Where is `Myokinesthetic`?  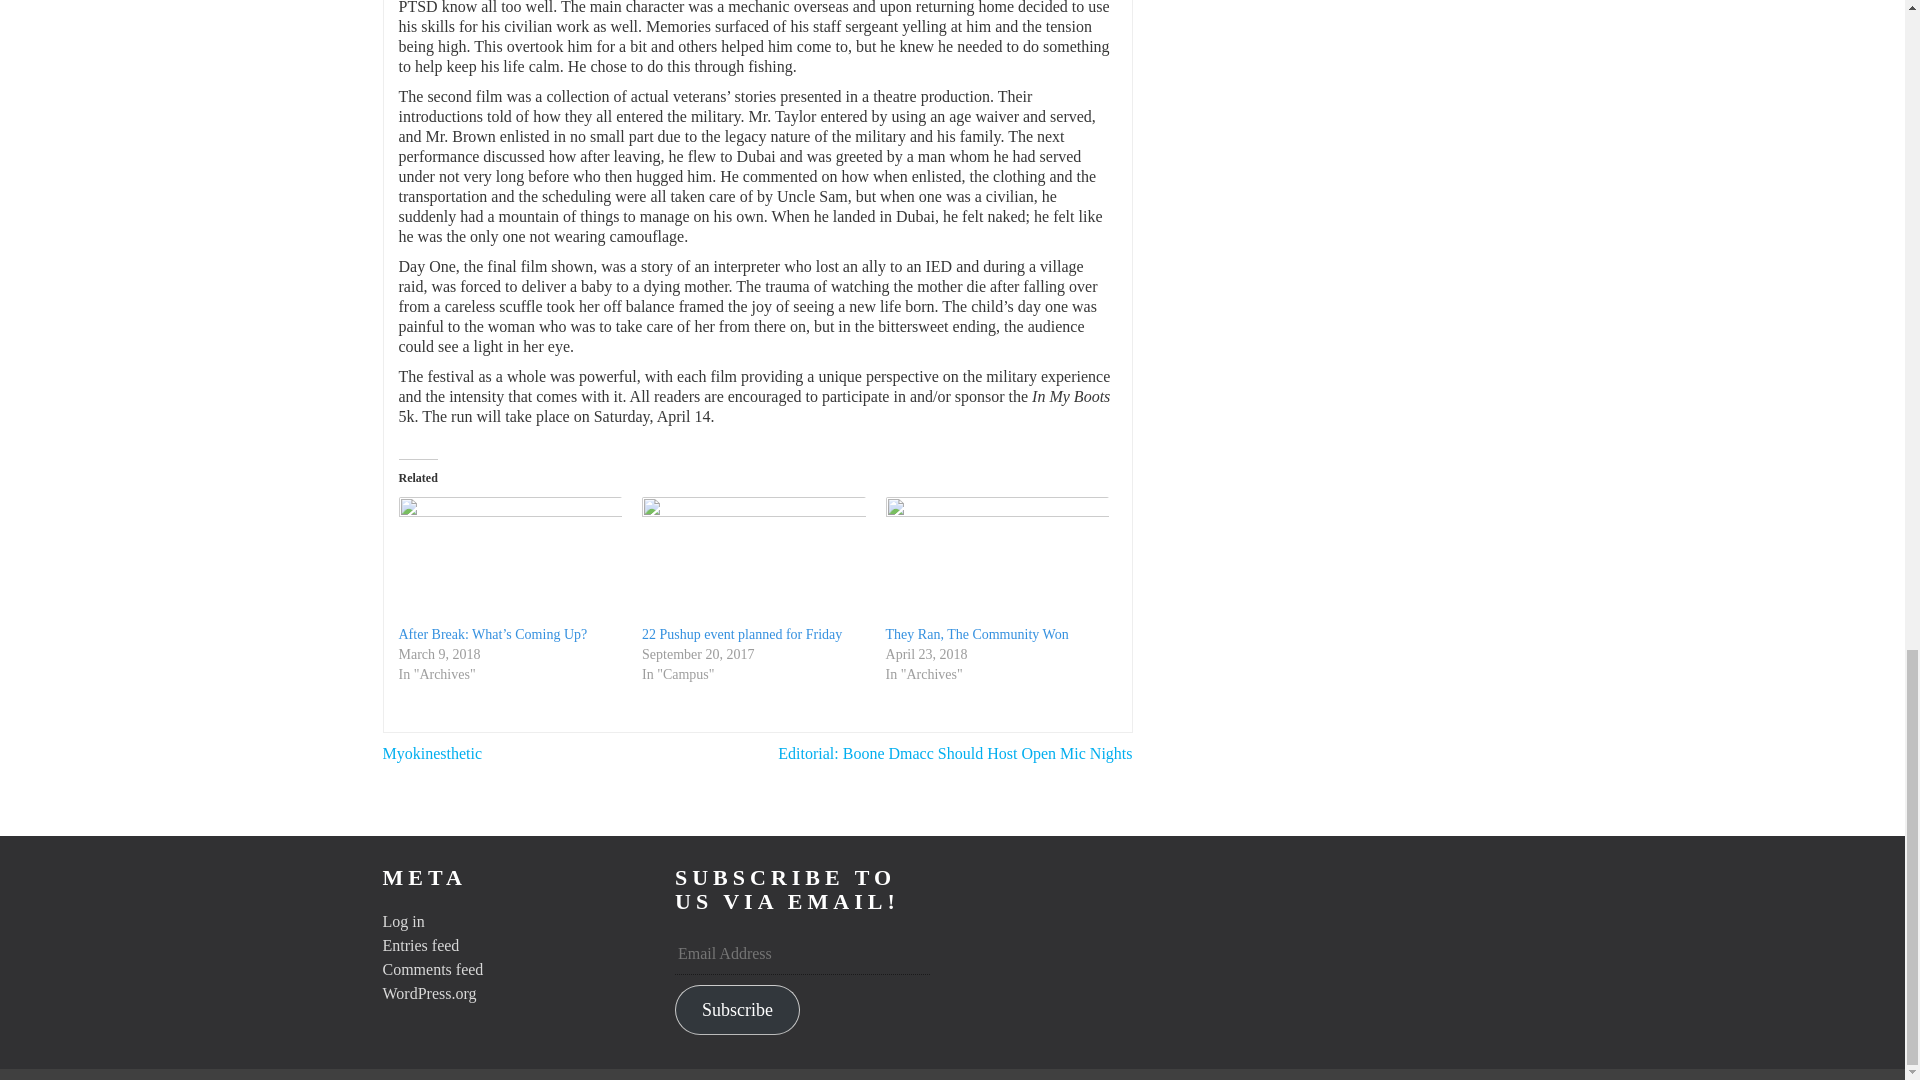
Myokinesthetic is located at coordinates (432, 754).